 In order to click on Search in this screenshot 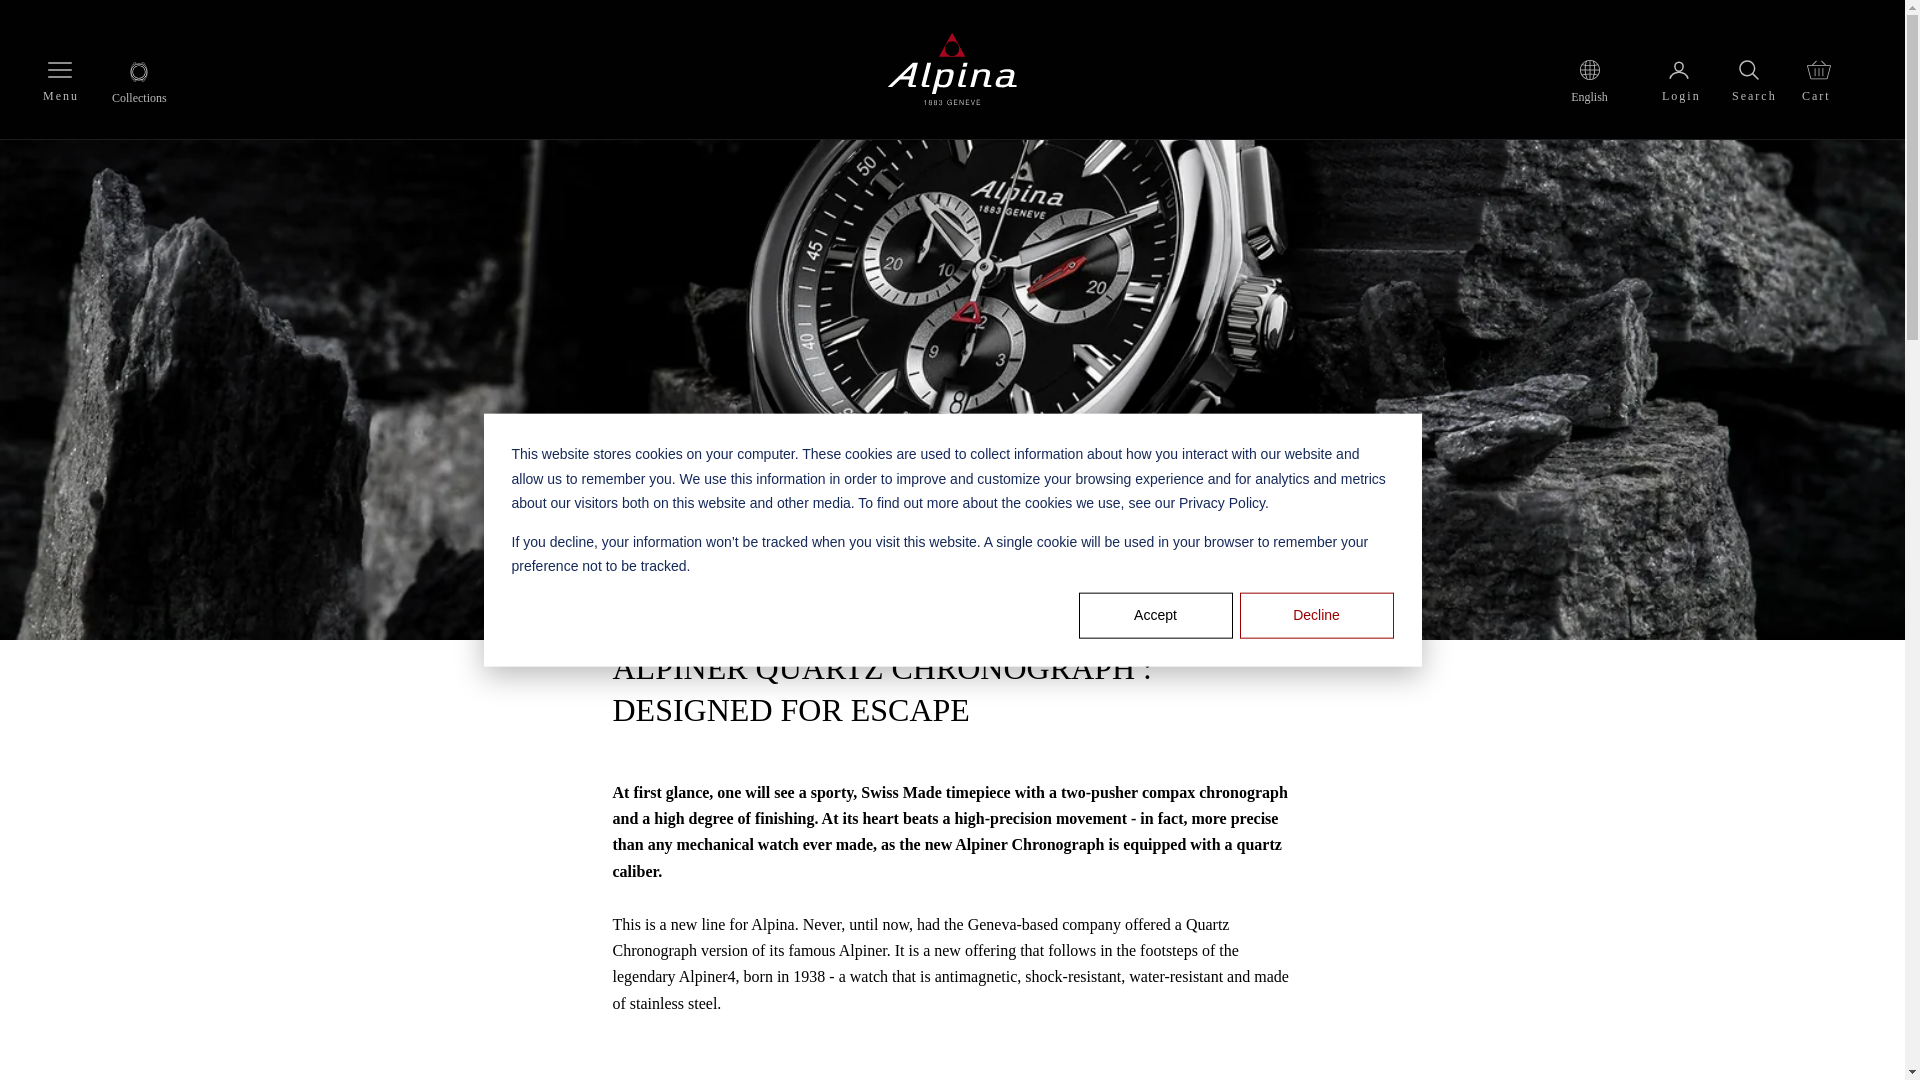, I will do `click(1762, 70)`.